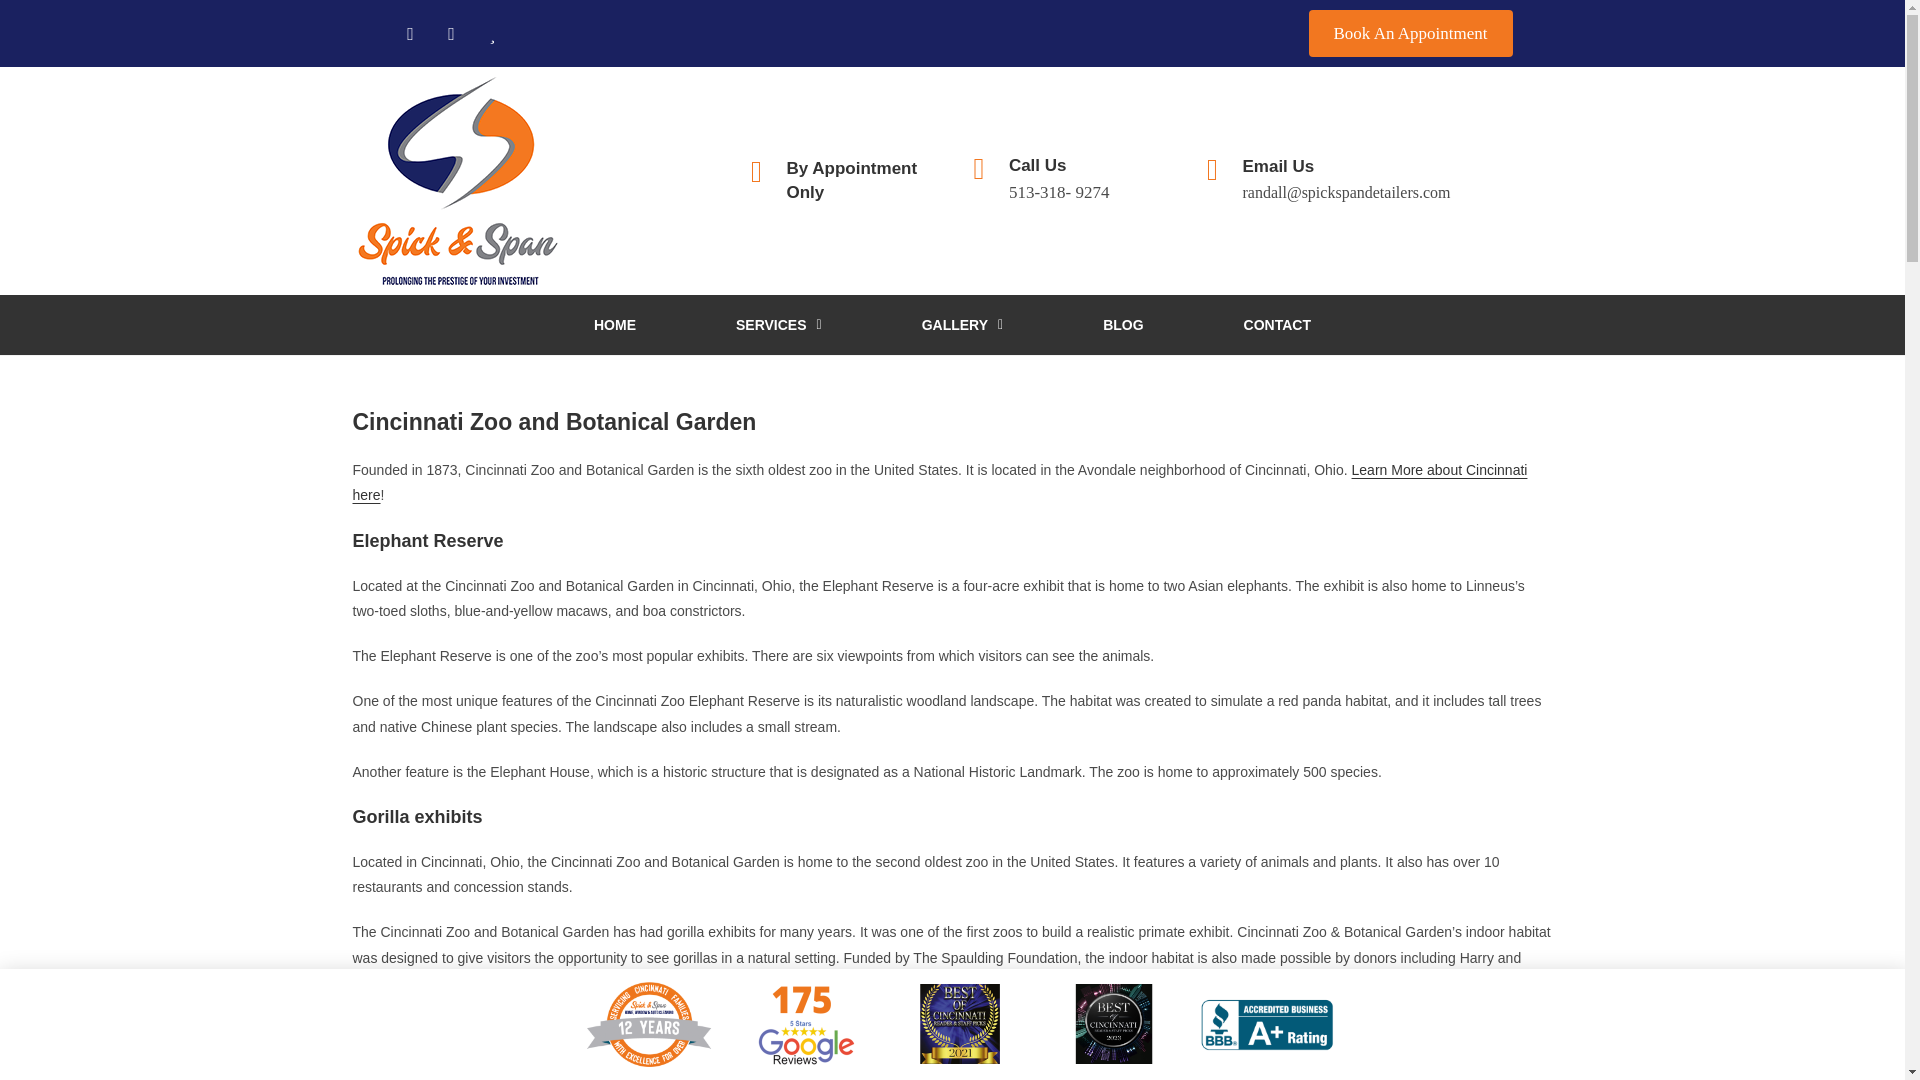 The height and width of the screenshot is (1080, 1920). I want to click on GALLERY, so click(962, 324).